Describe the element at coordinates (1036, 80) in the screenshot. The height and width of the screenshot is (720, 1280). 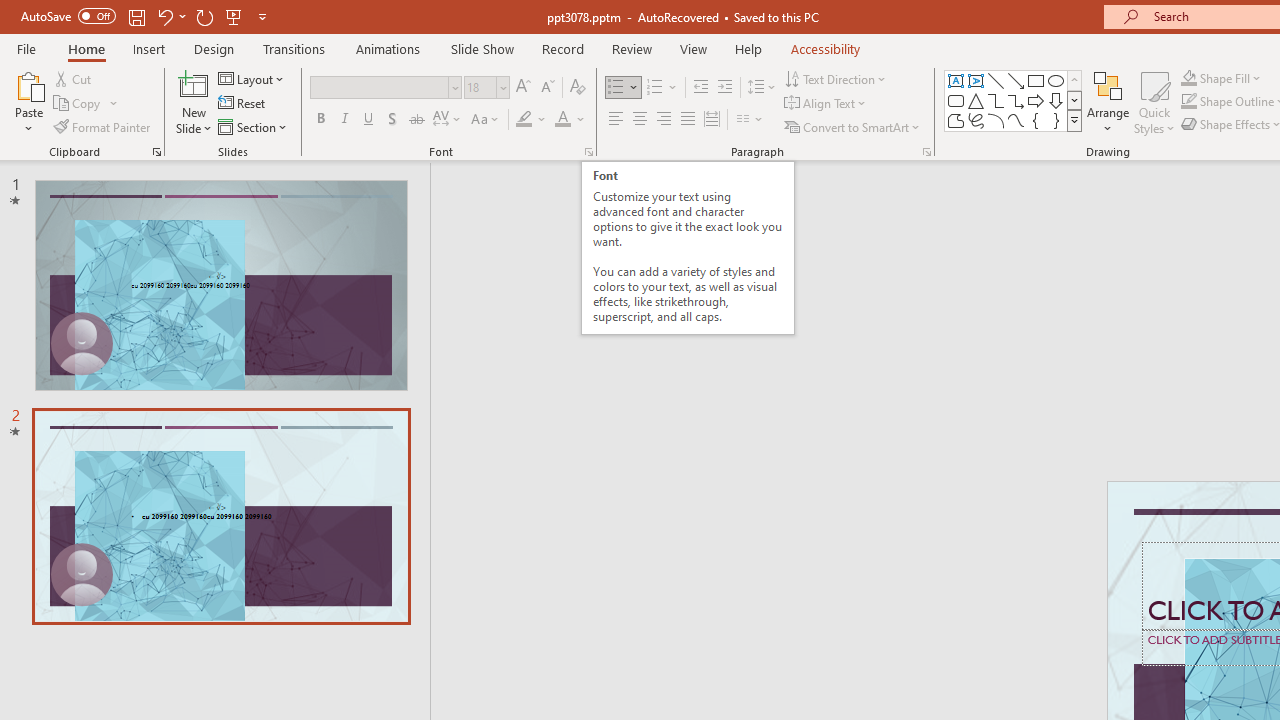
I see `Rectangle` at that location.